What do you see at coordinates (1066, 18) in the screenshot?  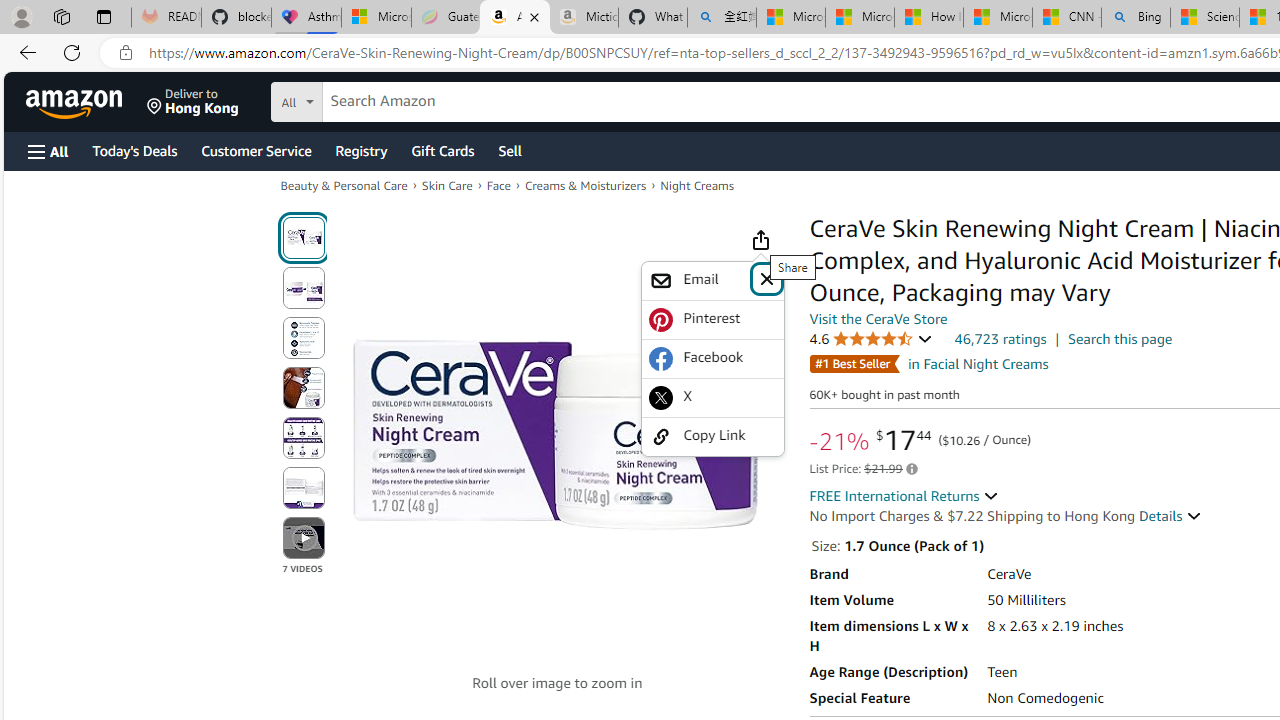 I see `CNN - MSN` at bounding box center [1066, 18].